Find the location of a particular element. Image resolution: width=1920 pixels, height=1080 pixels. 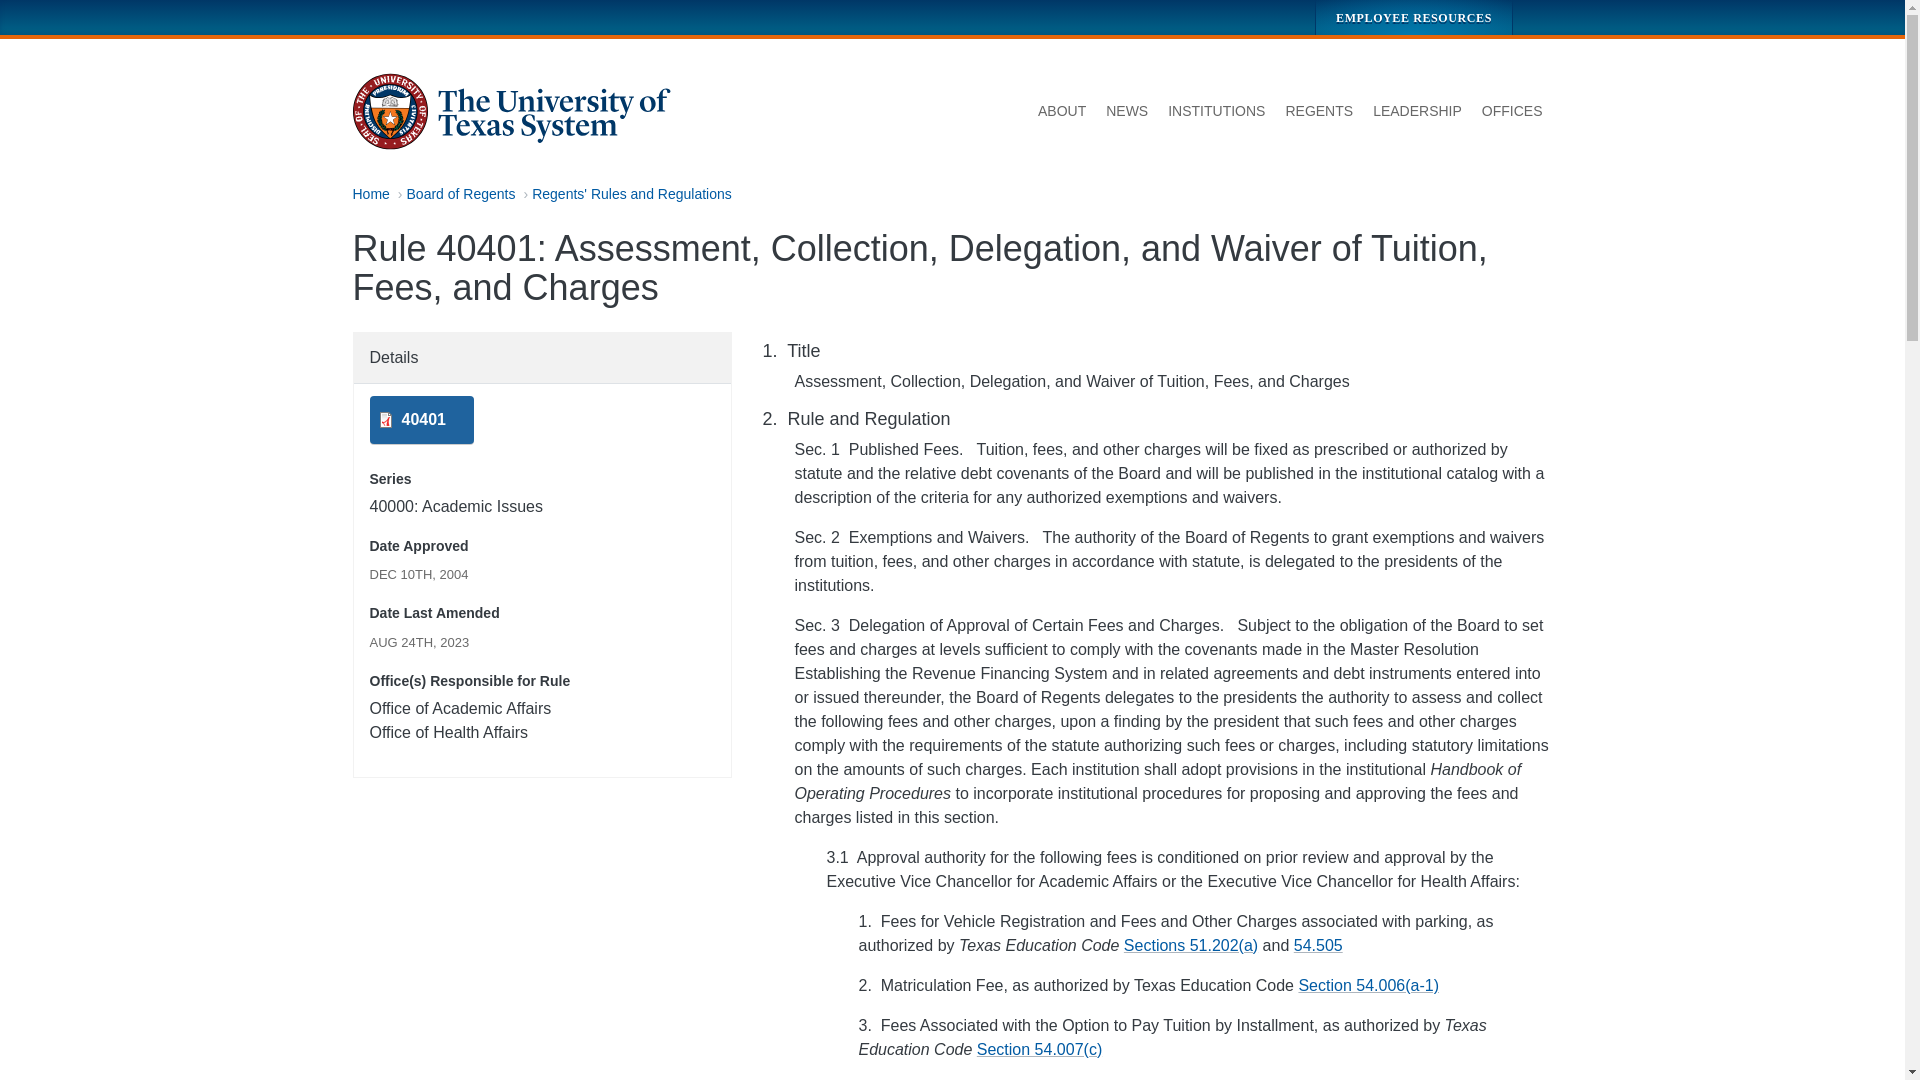

ABOUT is located at coordinates (1062, 112).